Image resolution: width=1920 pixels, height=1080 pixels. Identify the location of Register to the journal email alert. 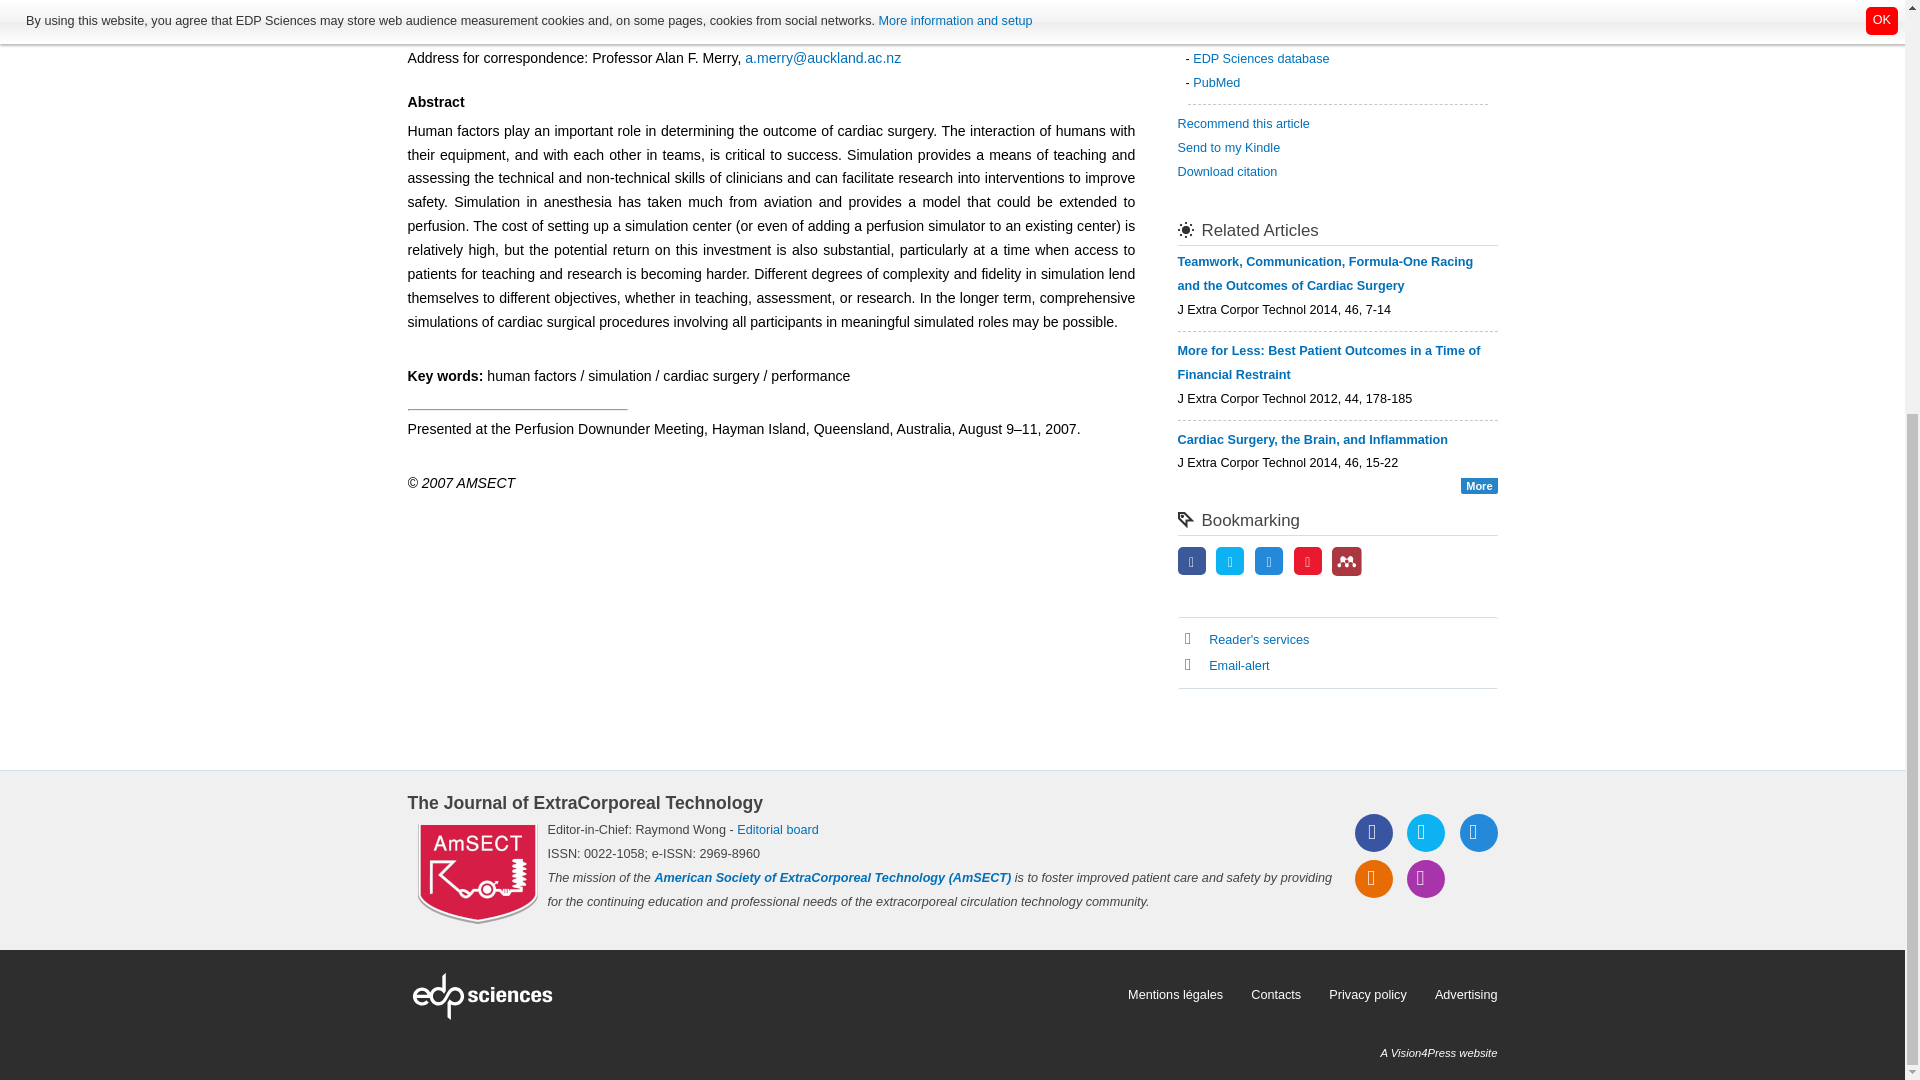
(1426, 878).